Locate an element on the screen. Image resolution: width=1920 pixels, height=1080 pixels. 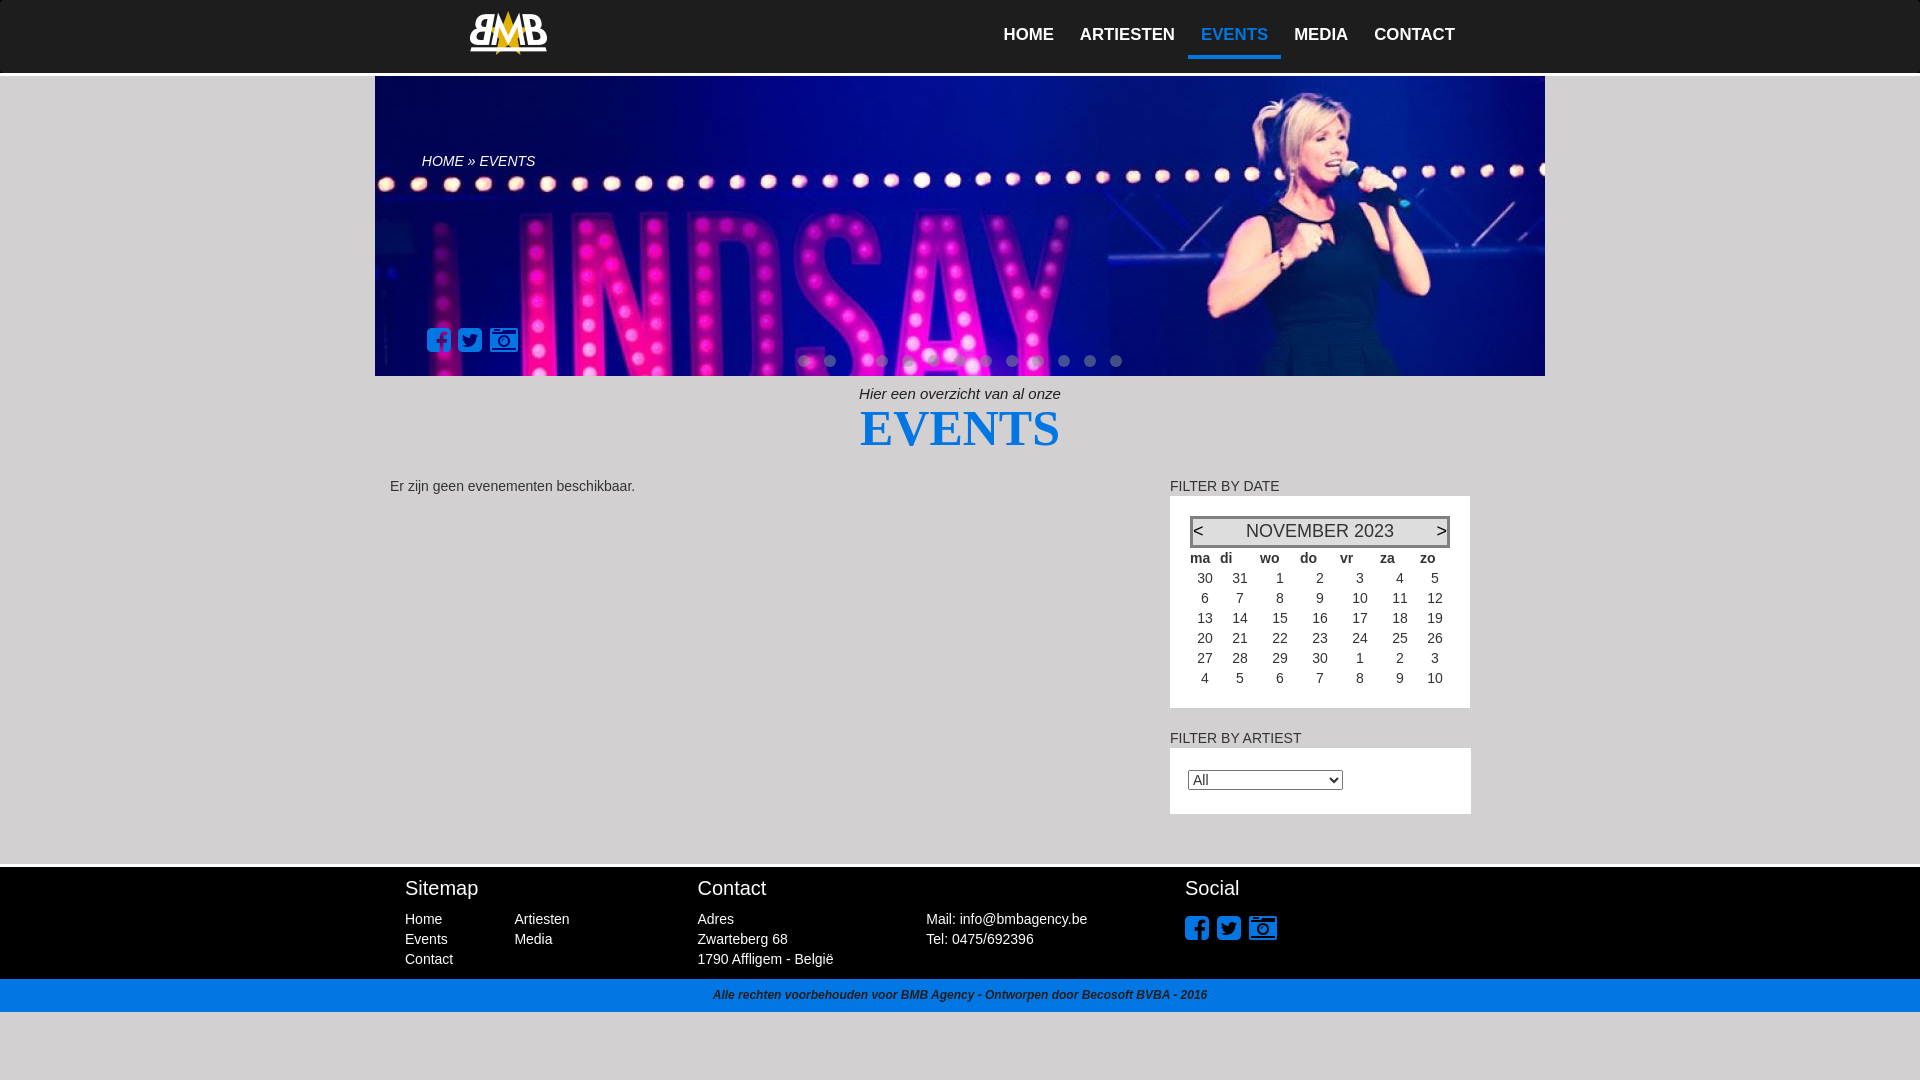
> is located at coordinates (1442, 531).